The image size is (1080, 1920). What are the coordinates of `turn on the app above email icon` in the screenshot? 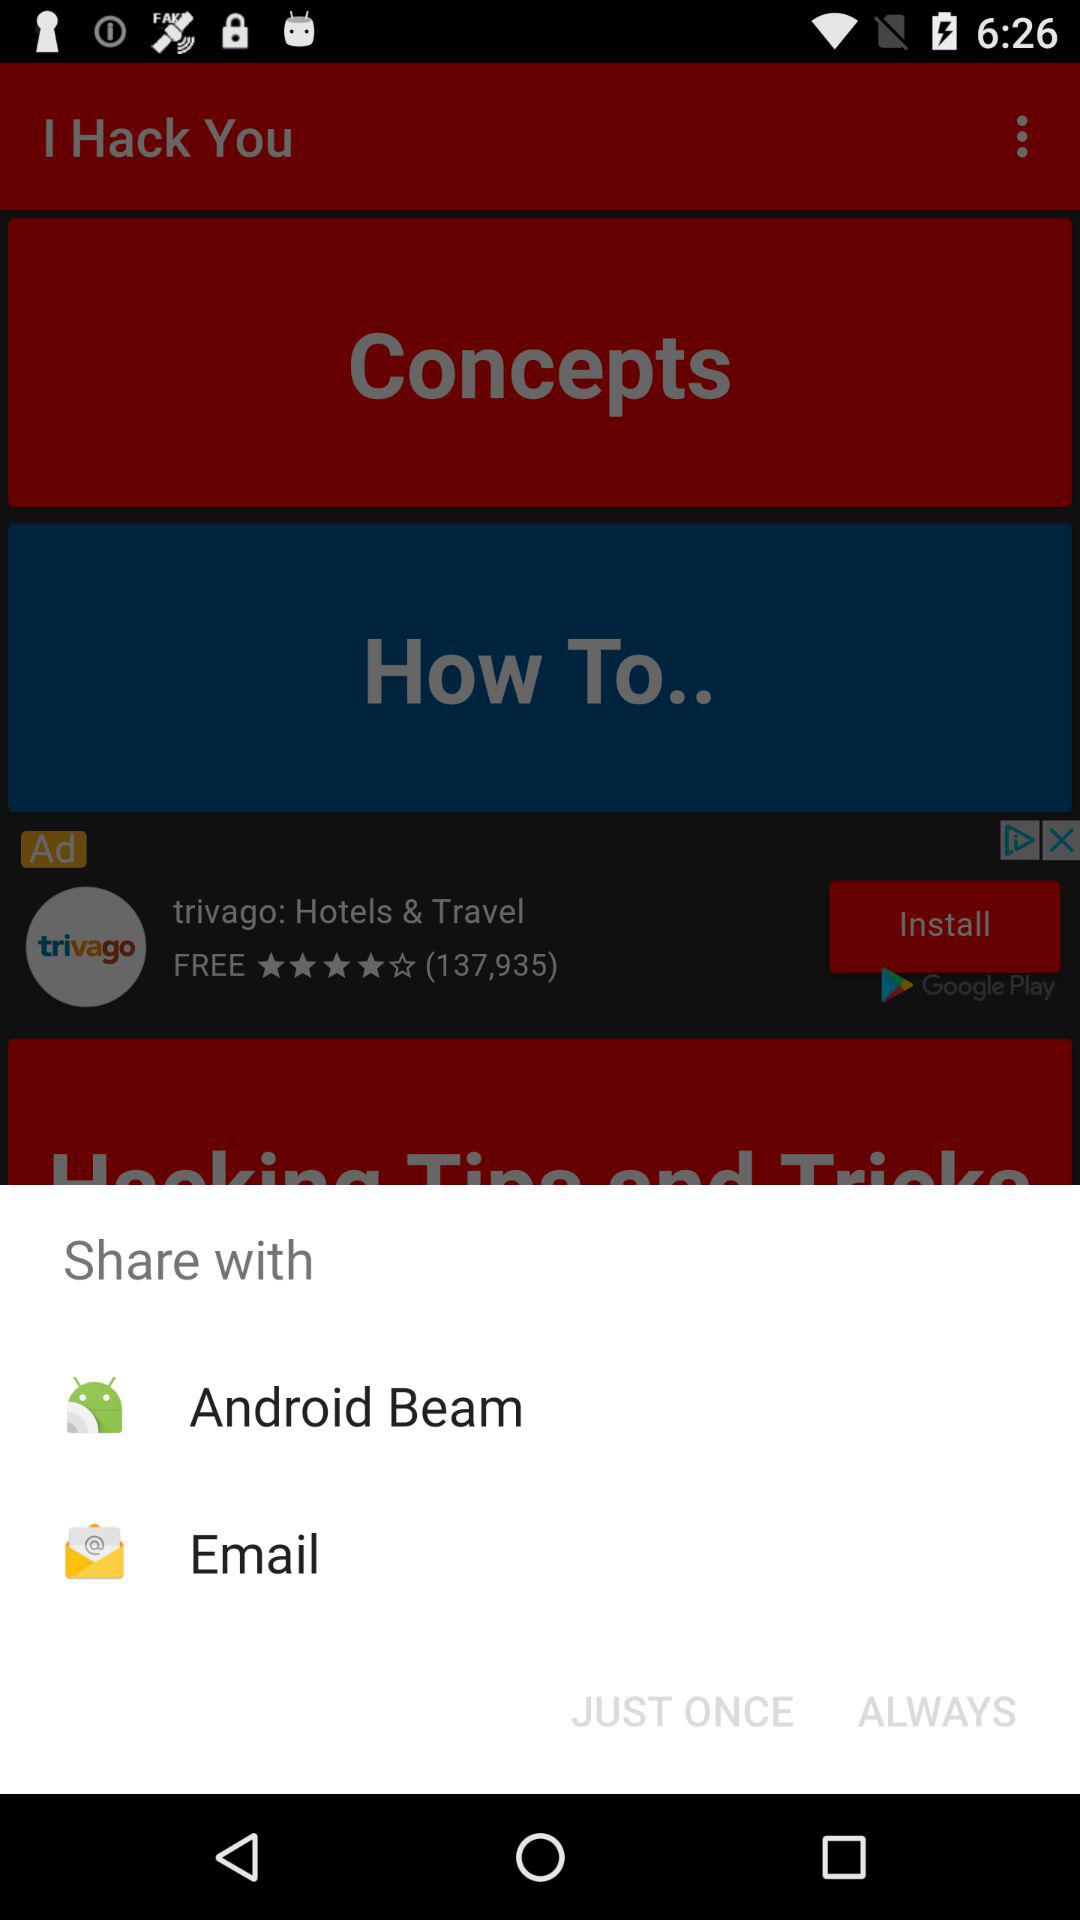 It's located at (356, 1404).